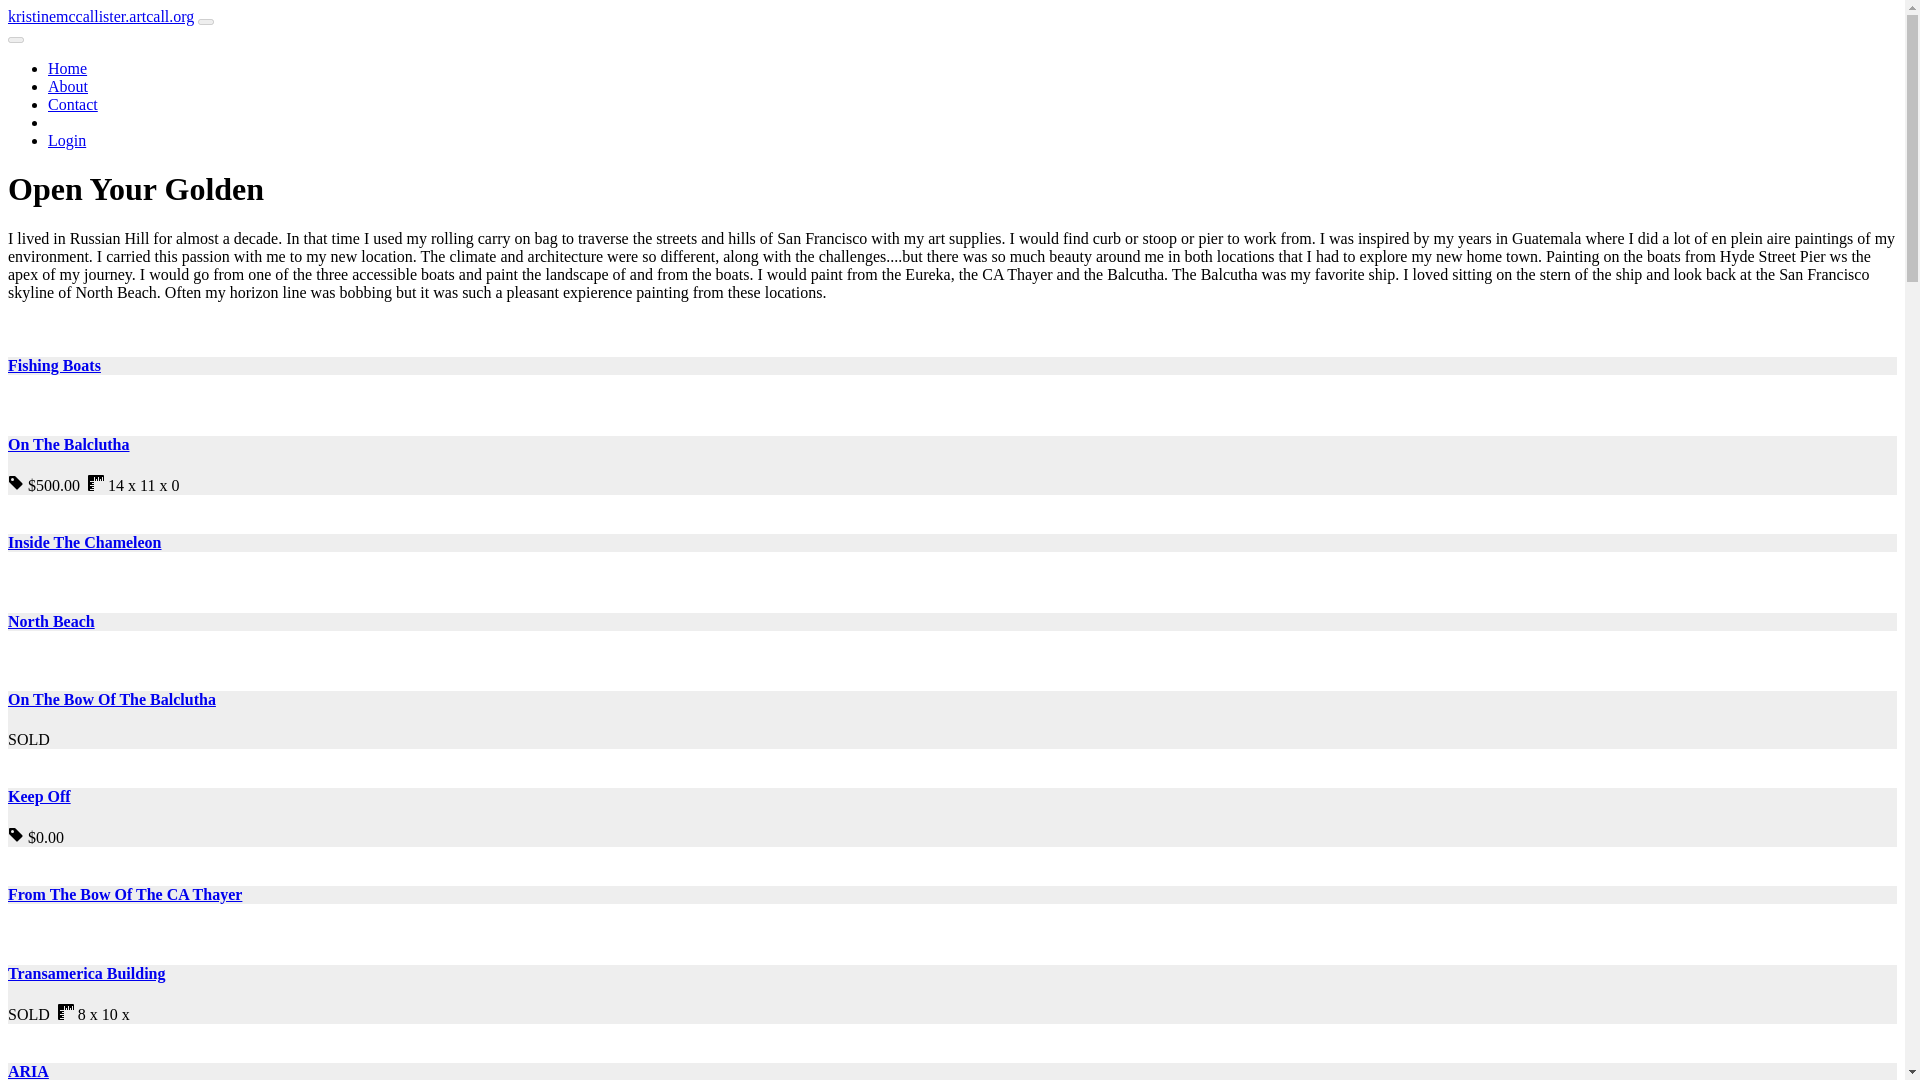 The height and width of the screenshot is (1080, 1920). Describe the element at coordinates (100, 16) in the screenshot. I see `kristinemccallister.artcall.org` at that location.